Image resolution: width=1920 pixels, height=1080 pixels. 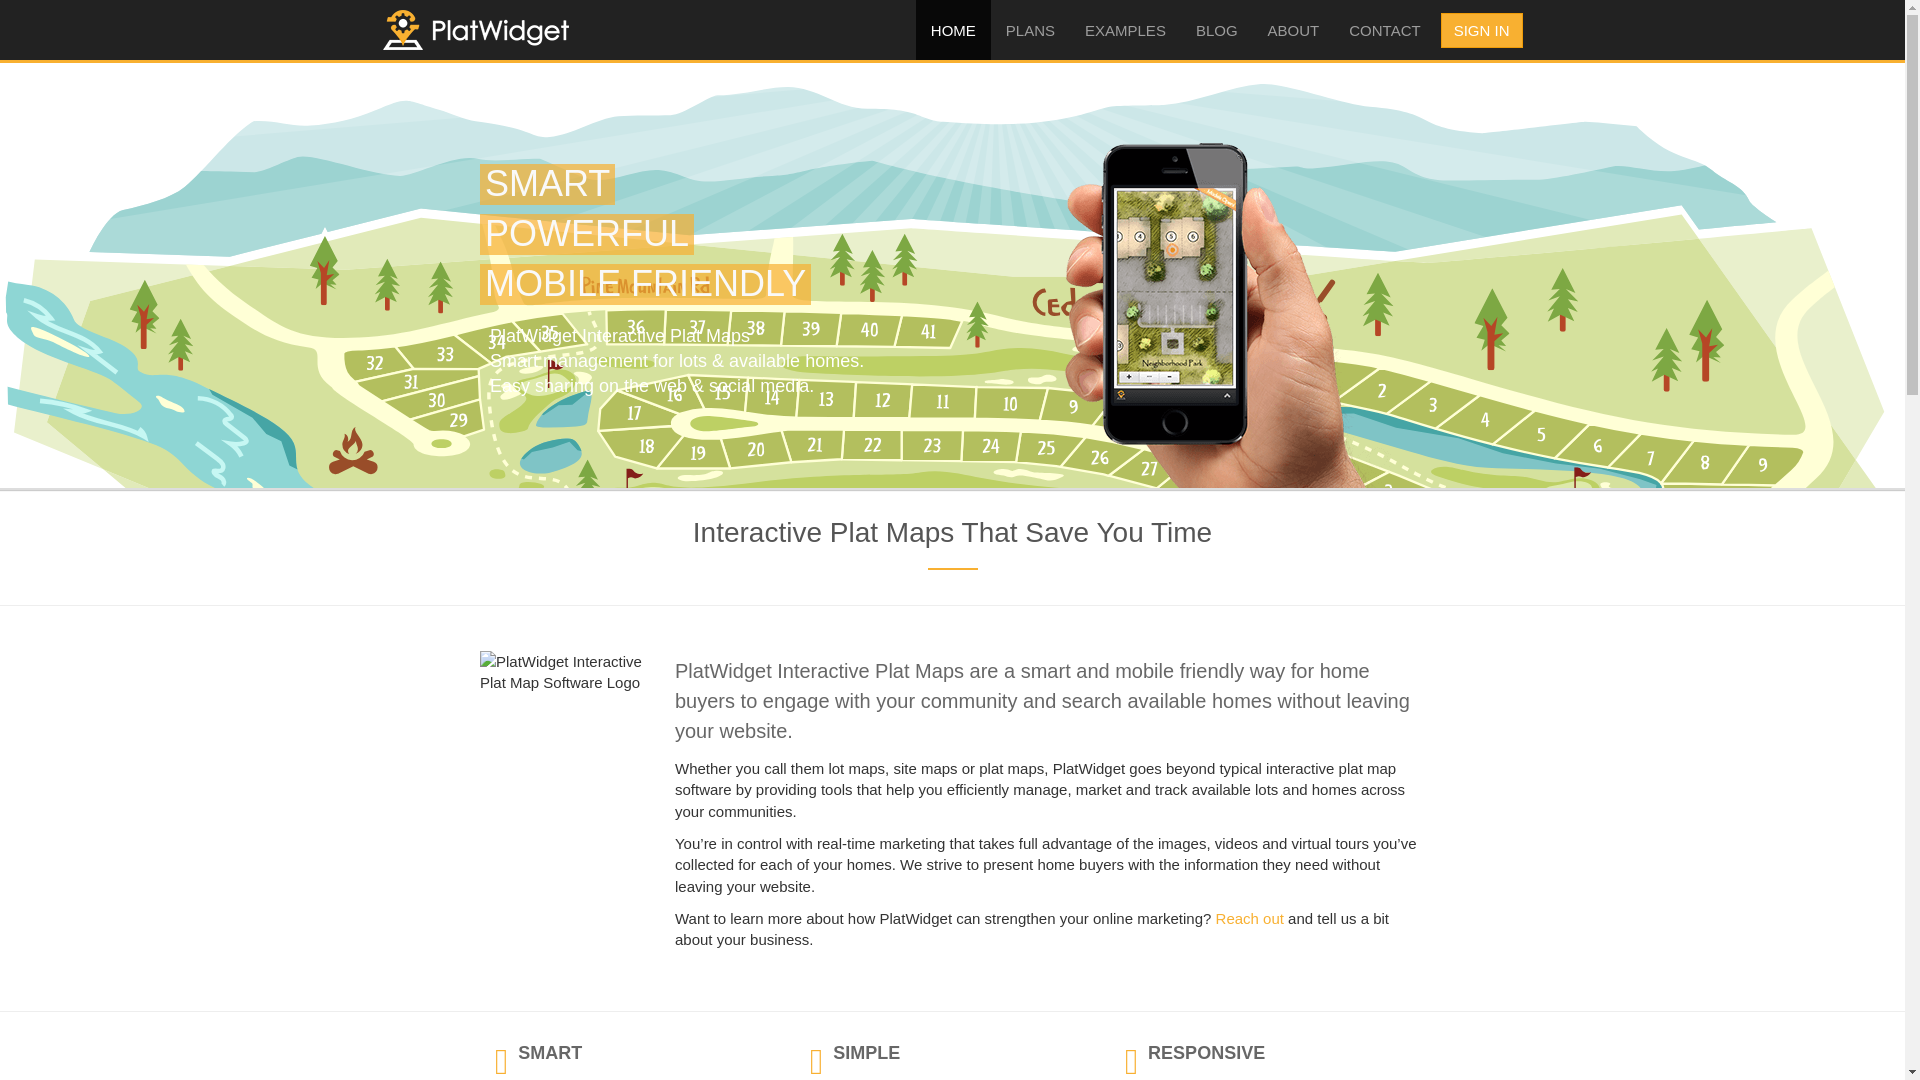 What do you see at coordinates (1294, 30) in the screenshot?
I see `About` at bounding box center [1294, 30].